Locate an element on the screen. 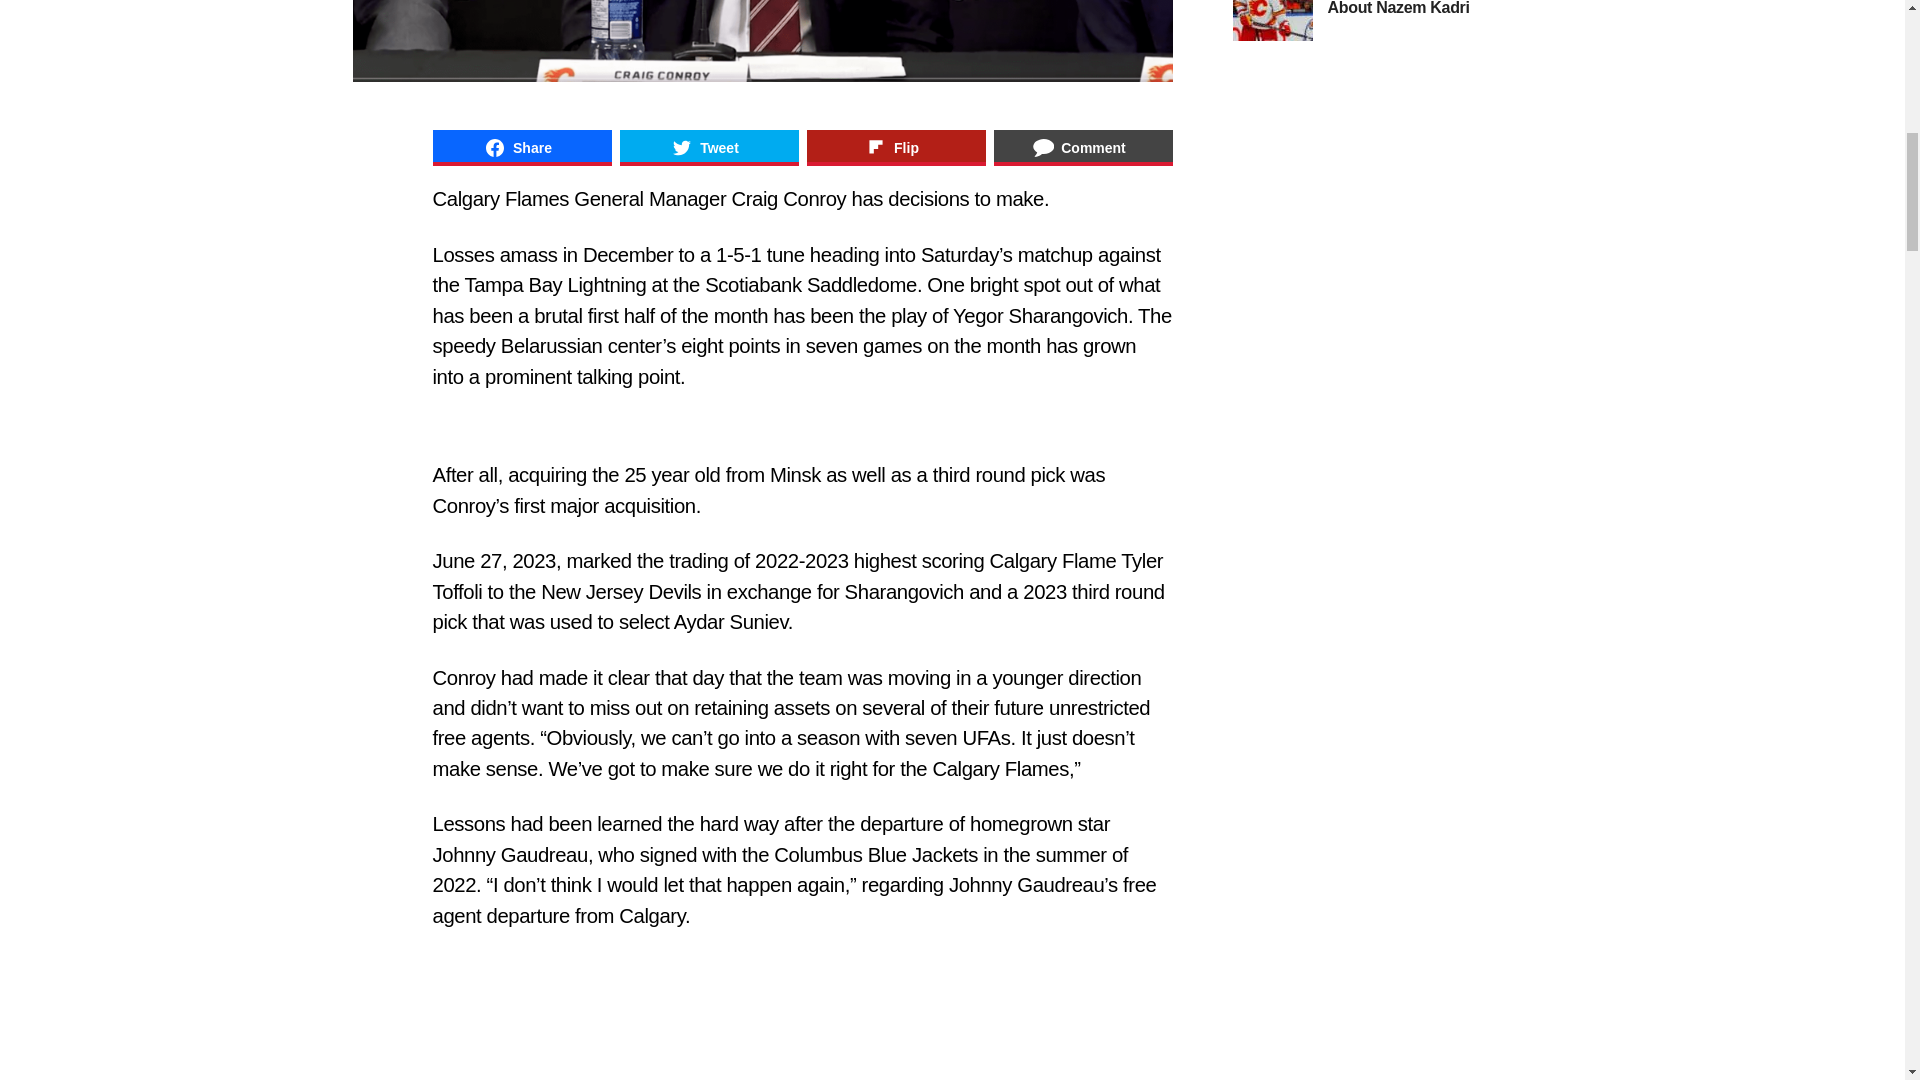 This screenshot has width=1920, height=1080. Share on Share is located at coordinates (521, 148).